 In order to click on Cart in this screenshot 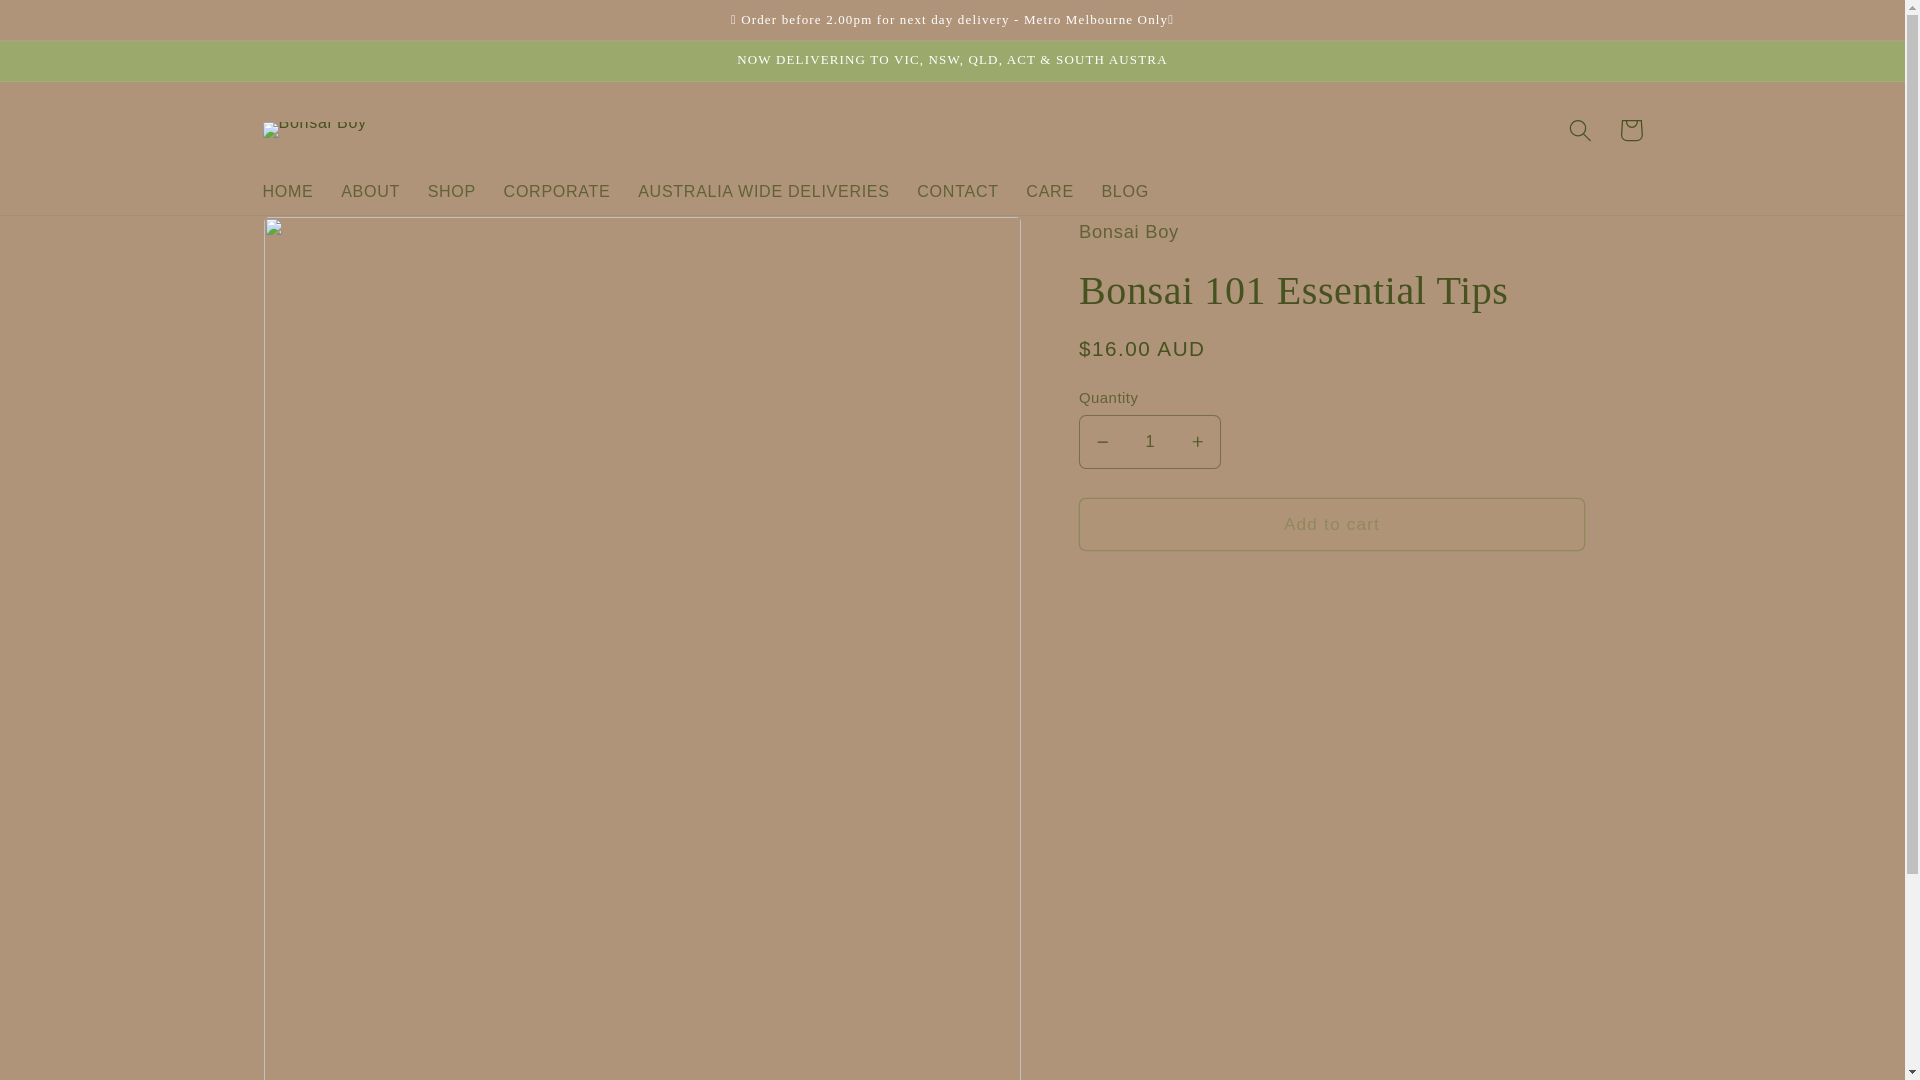, I will do `click(1630, 130)`.